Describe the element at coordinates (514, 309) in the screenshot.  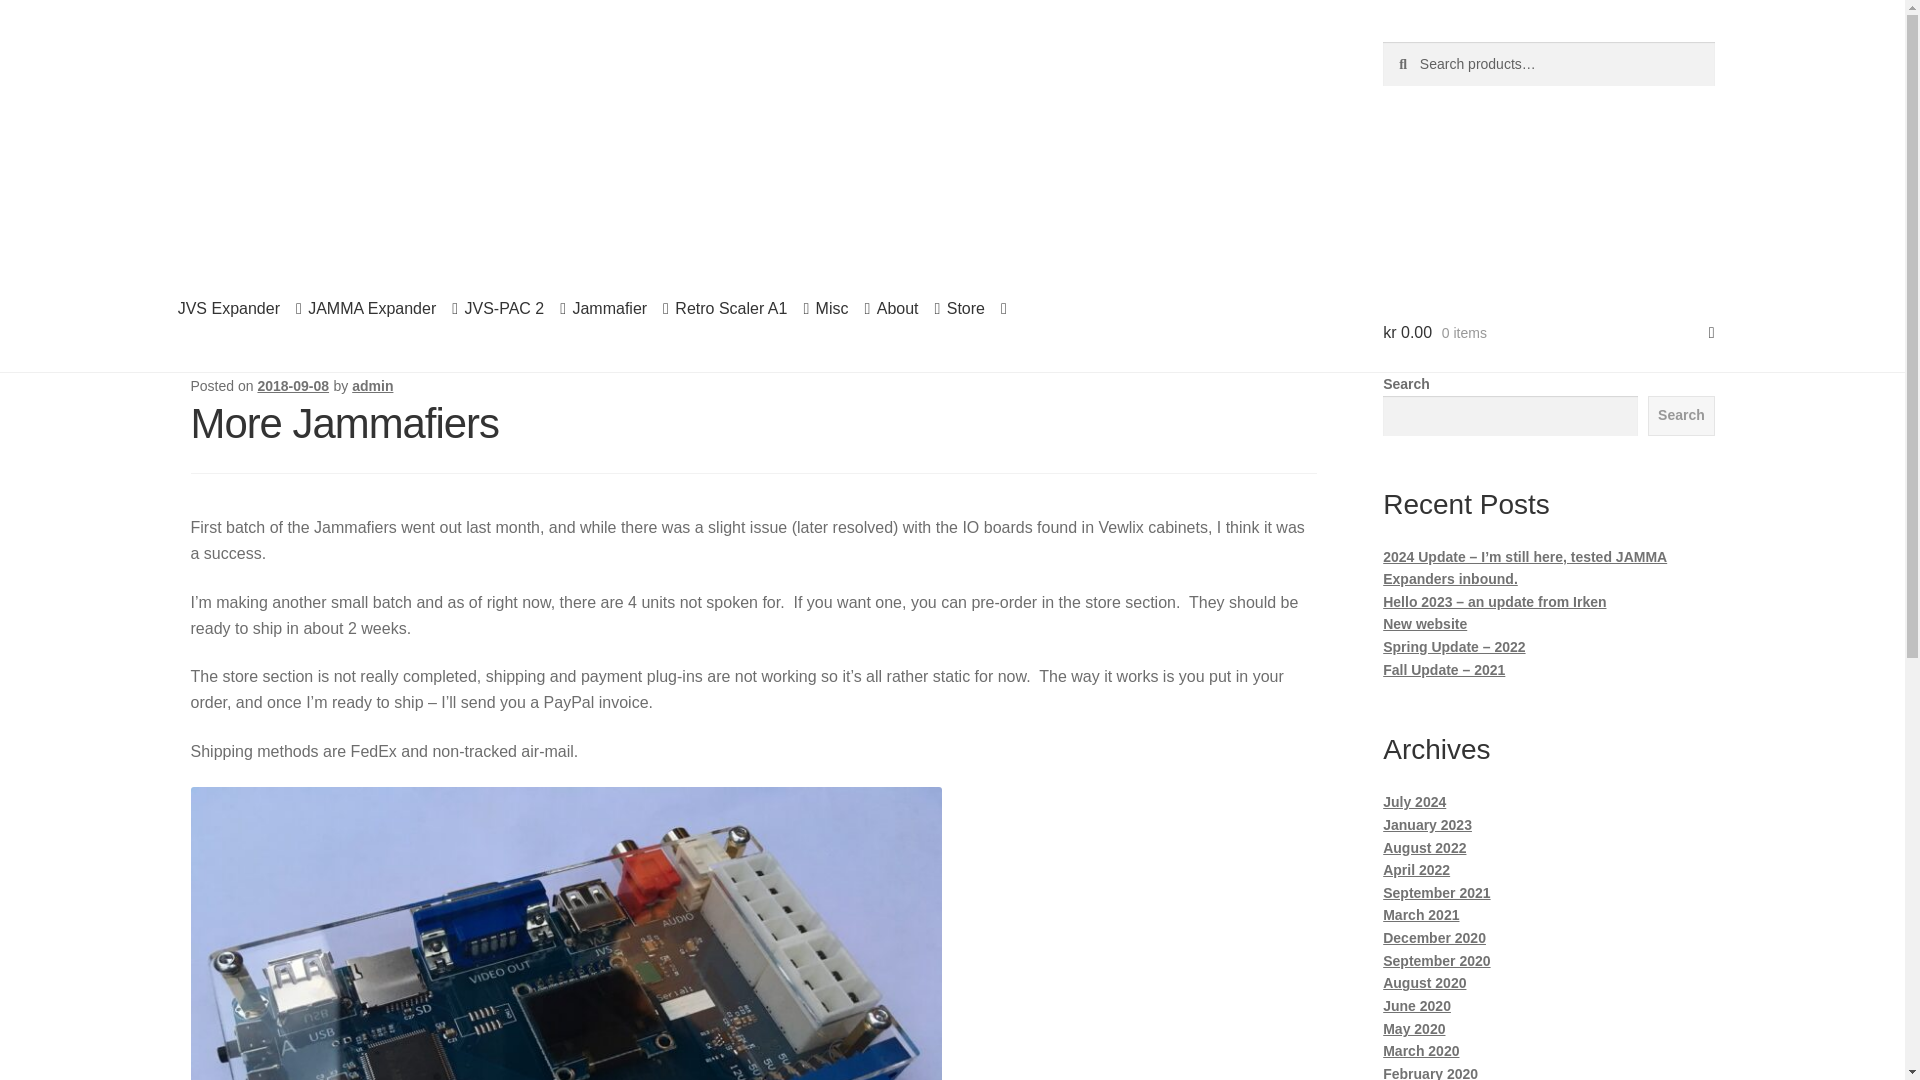
I see `JVS-PAC 2` at that location.